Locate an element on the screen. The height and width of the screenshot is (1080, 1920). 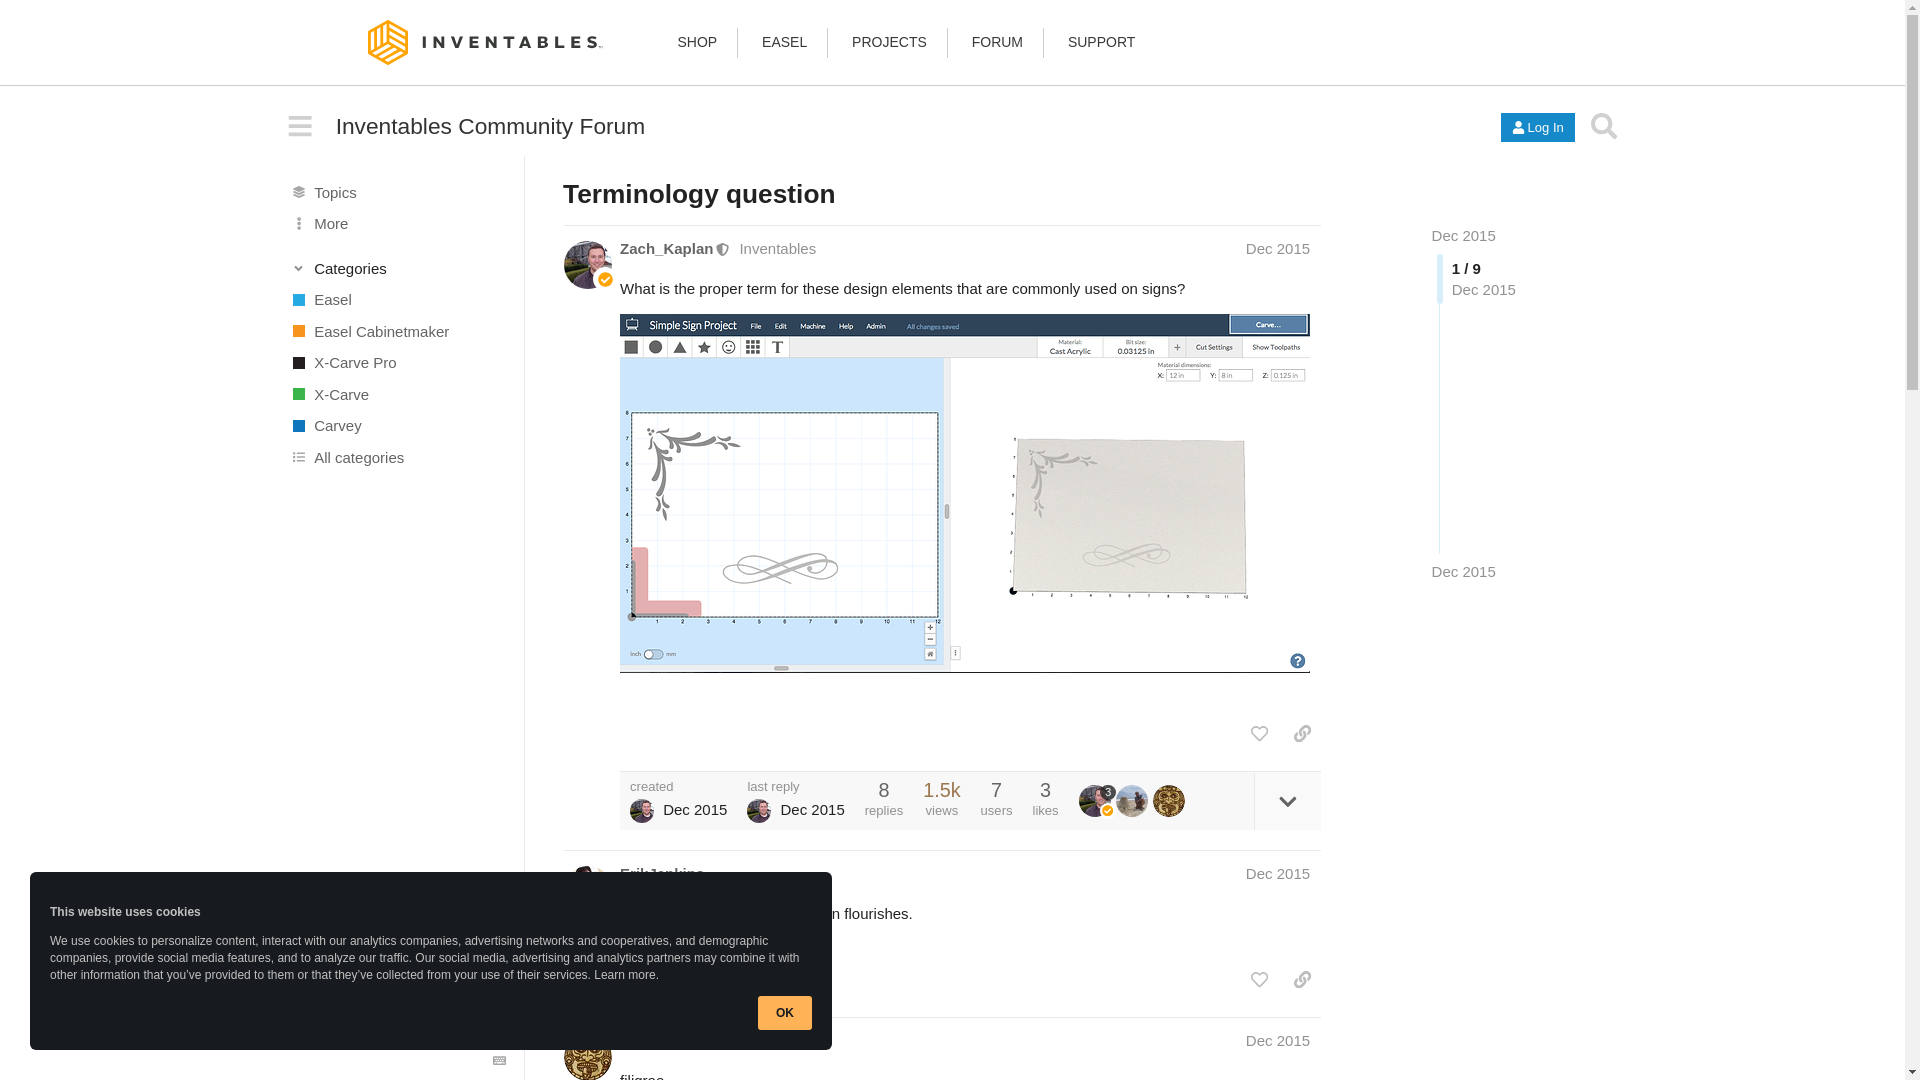
PROJECTS is located at coordinates (890, 41).